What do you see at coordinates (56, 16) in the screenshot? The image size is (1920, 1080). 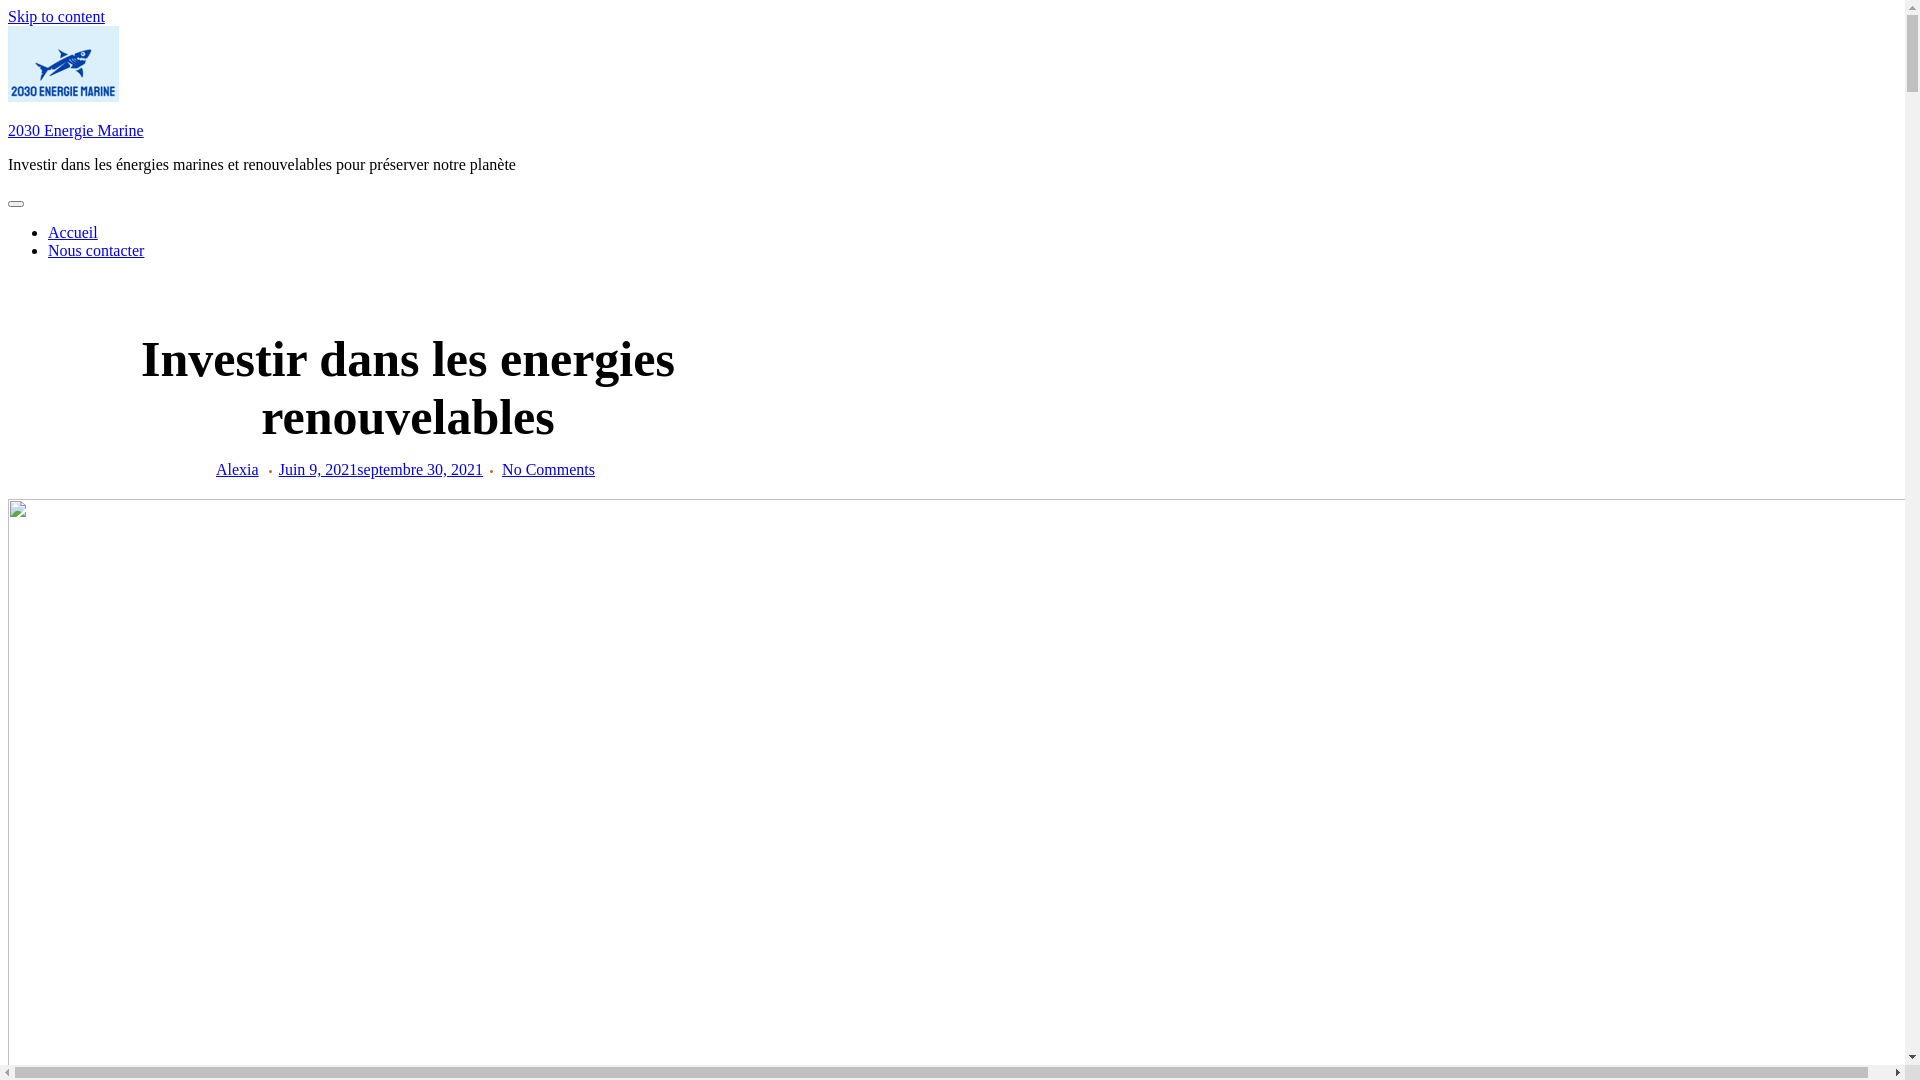 I see `Skip to content` at bounding box center [56, 16].